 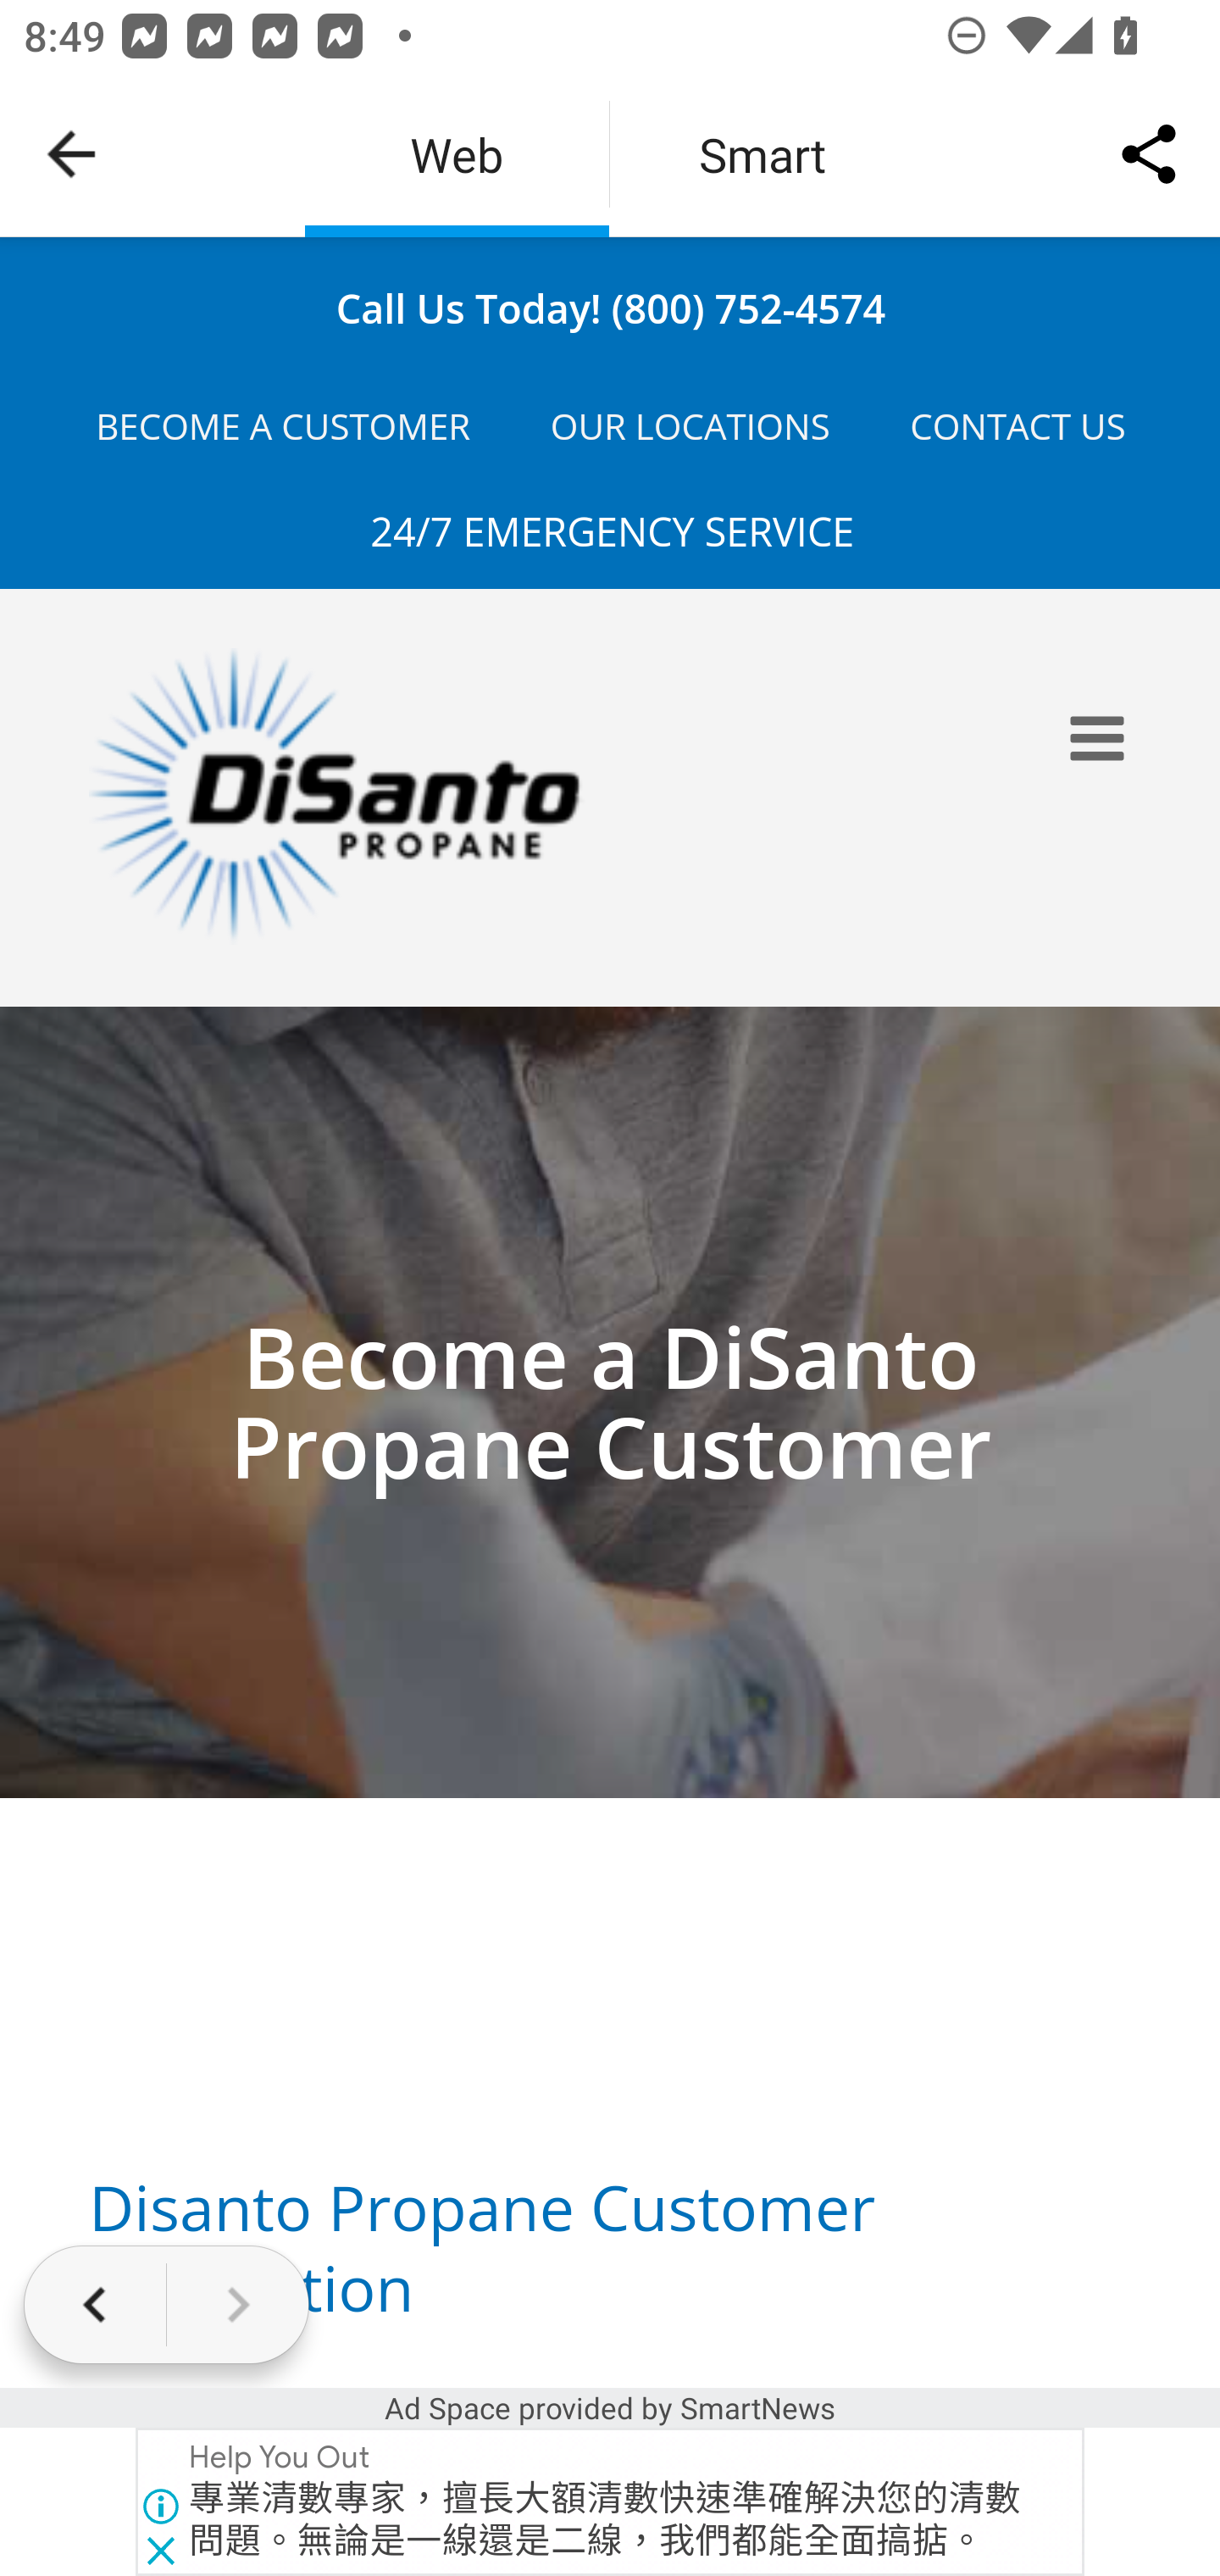 I want to click on Help You Out, so click(x=281, y=2458).